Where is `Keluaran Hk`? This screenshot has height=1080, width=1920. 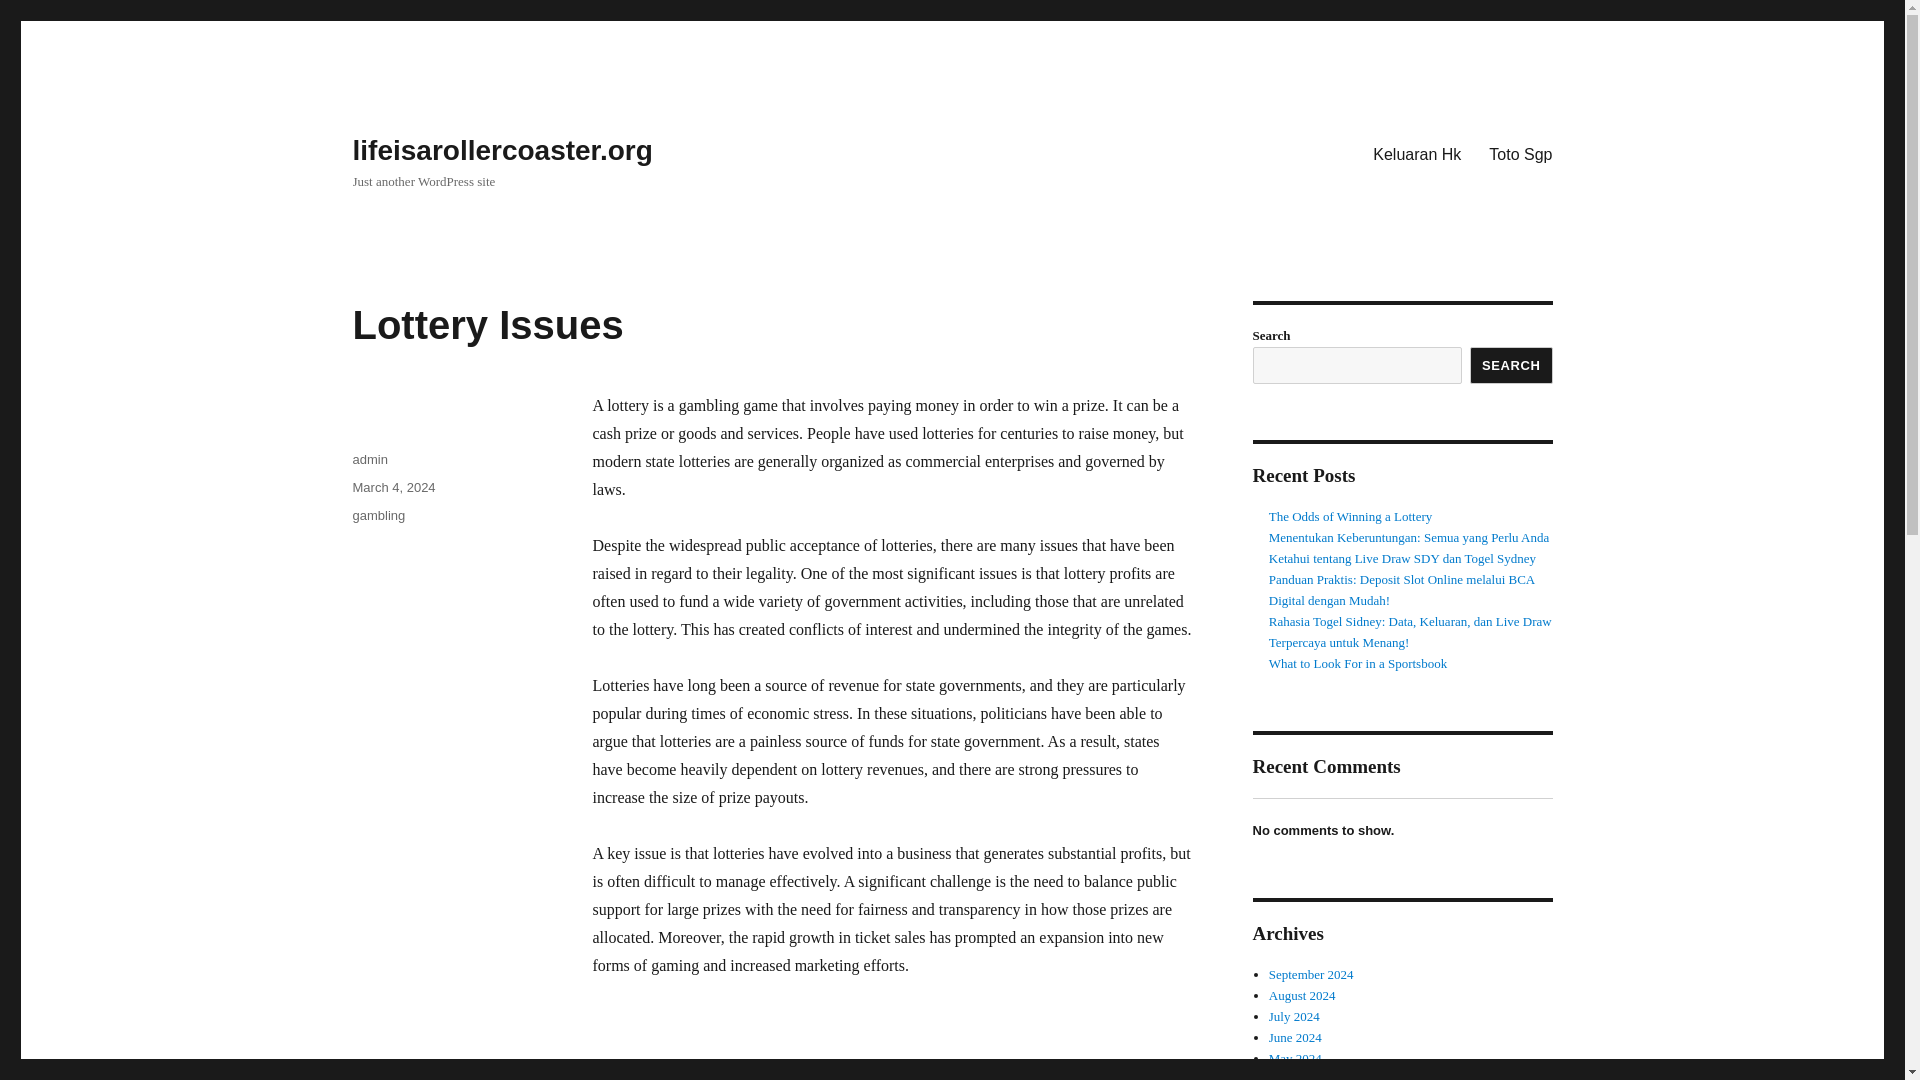 Keluaran Hk is located at coordinates (1416, 153).